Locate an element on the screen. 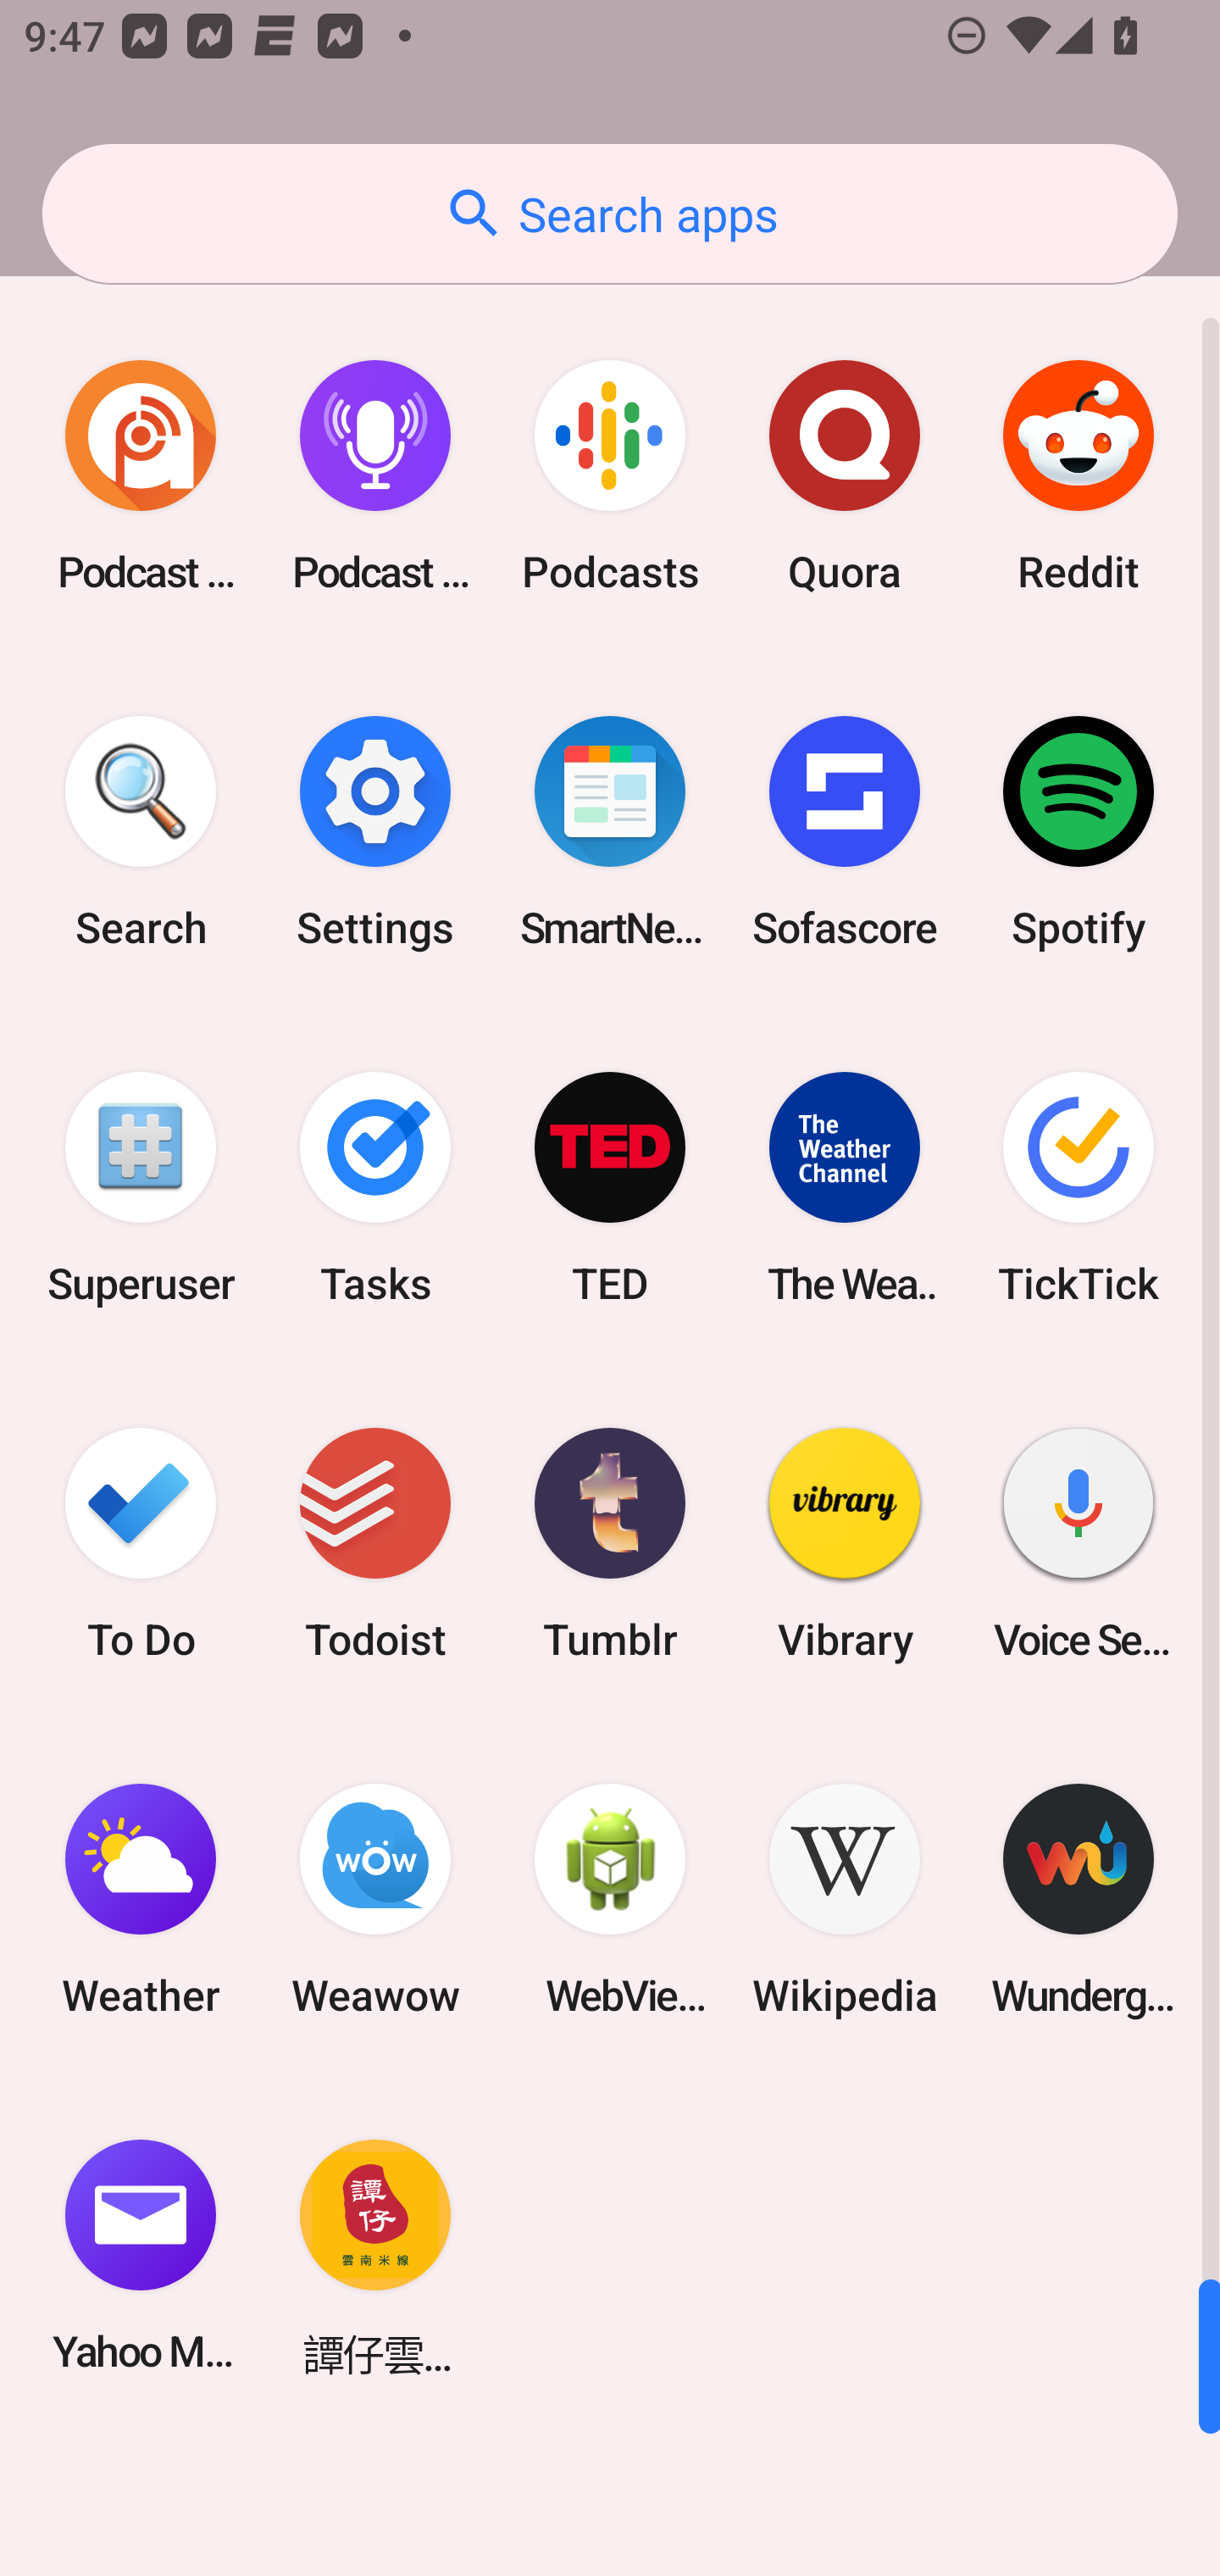 This screenshot has width=1220, height=2576. To Do is located at coordinates (141, 1542).